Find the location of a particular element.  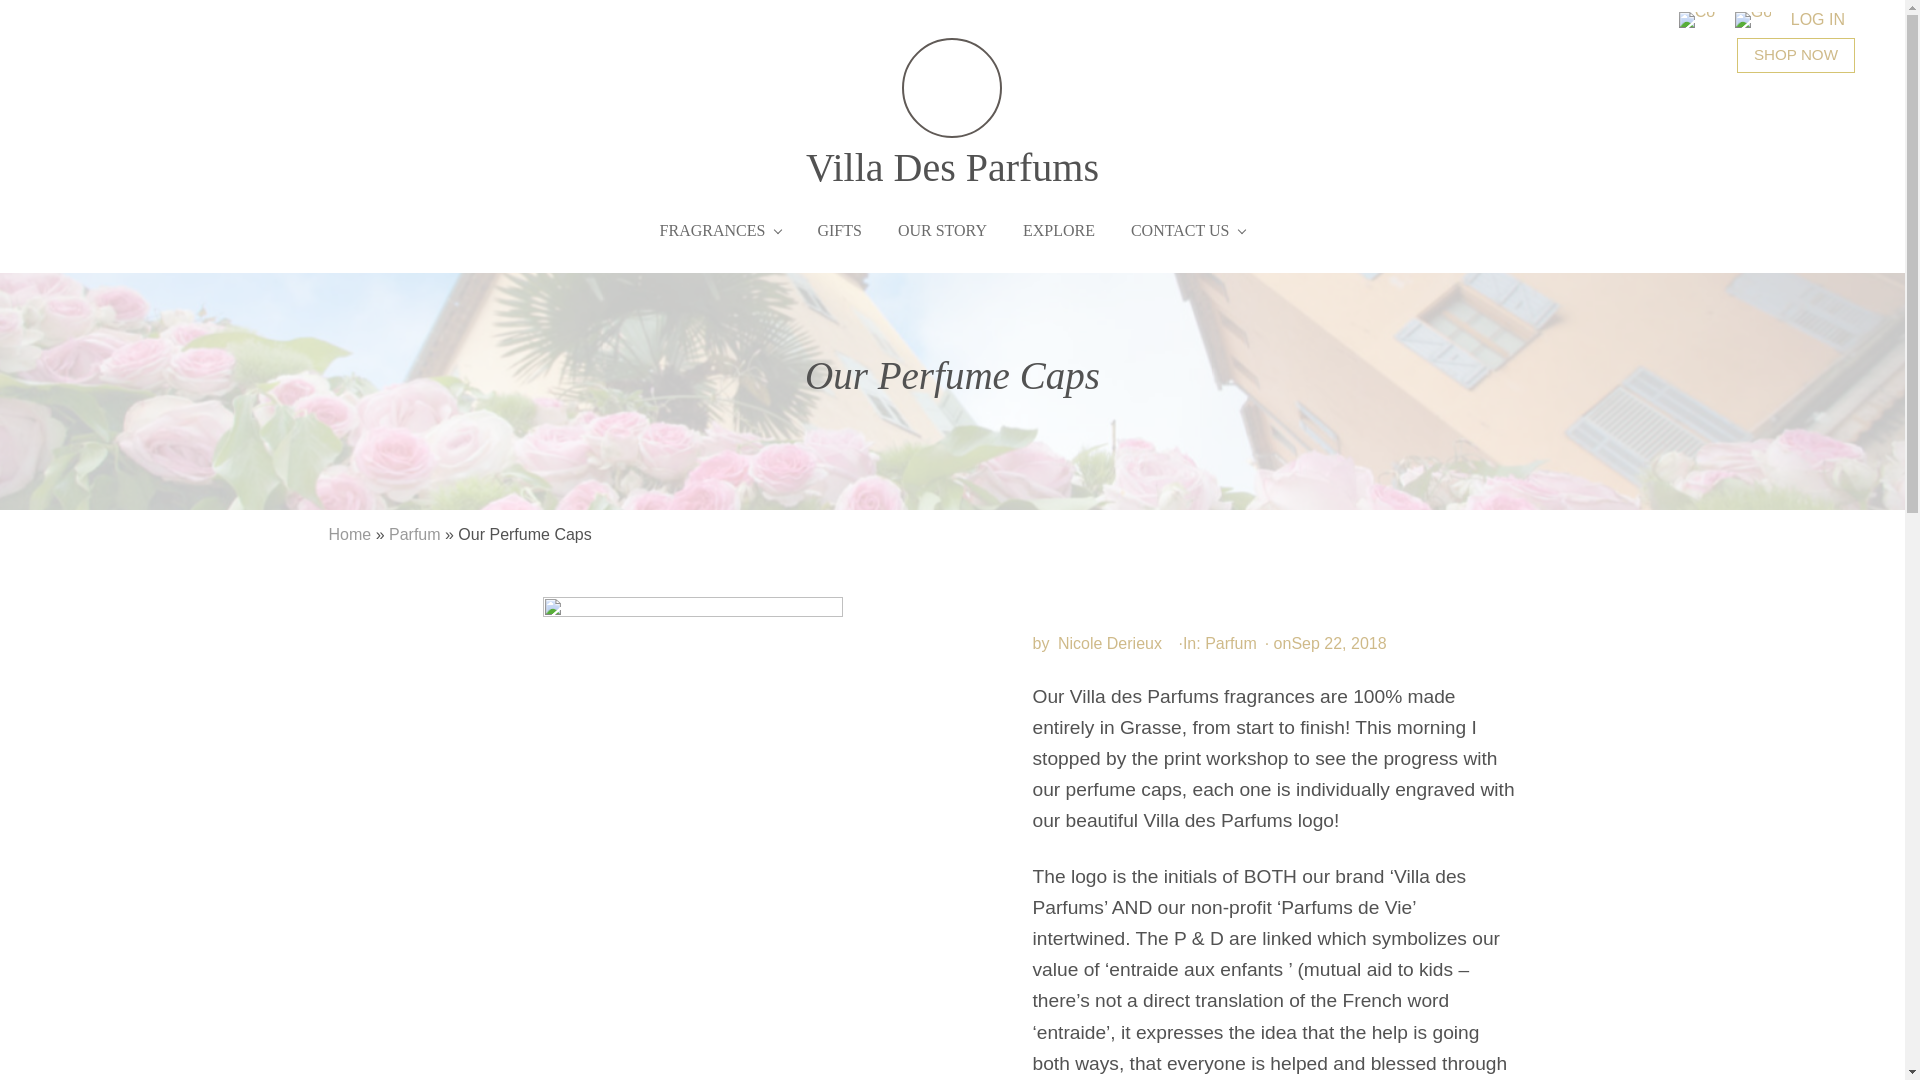

EXPLORE is located at coordinates (1058, 230).